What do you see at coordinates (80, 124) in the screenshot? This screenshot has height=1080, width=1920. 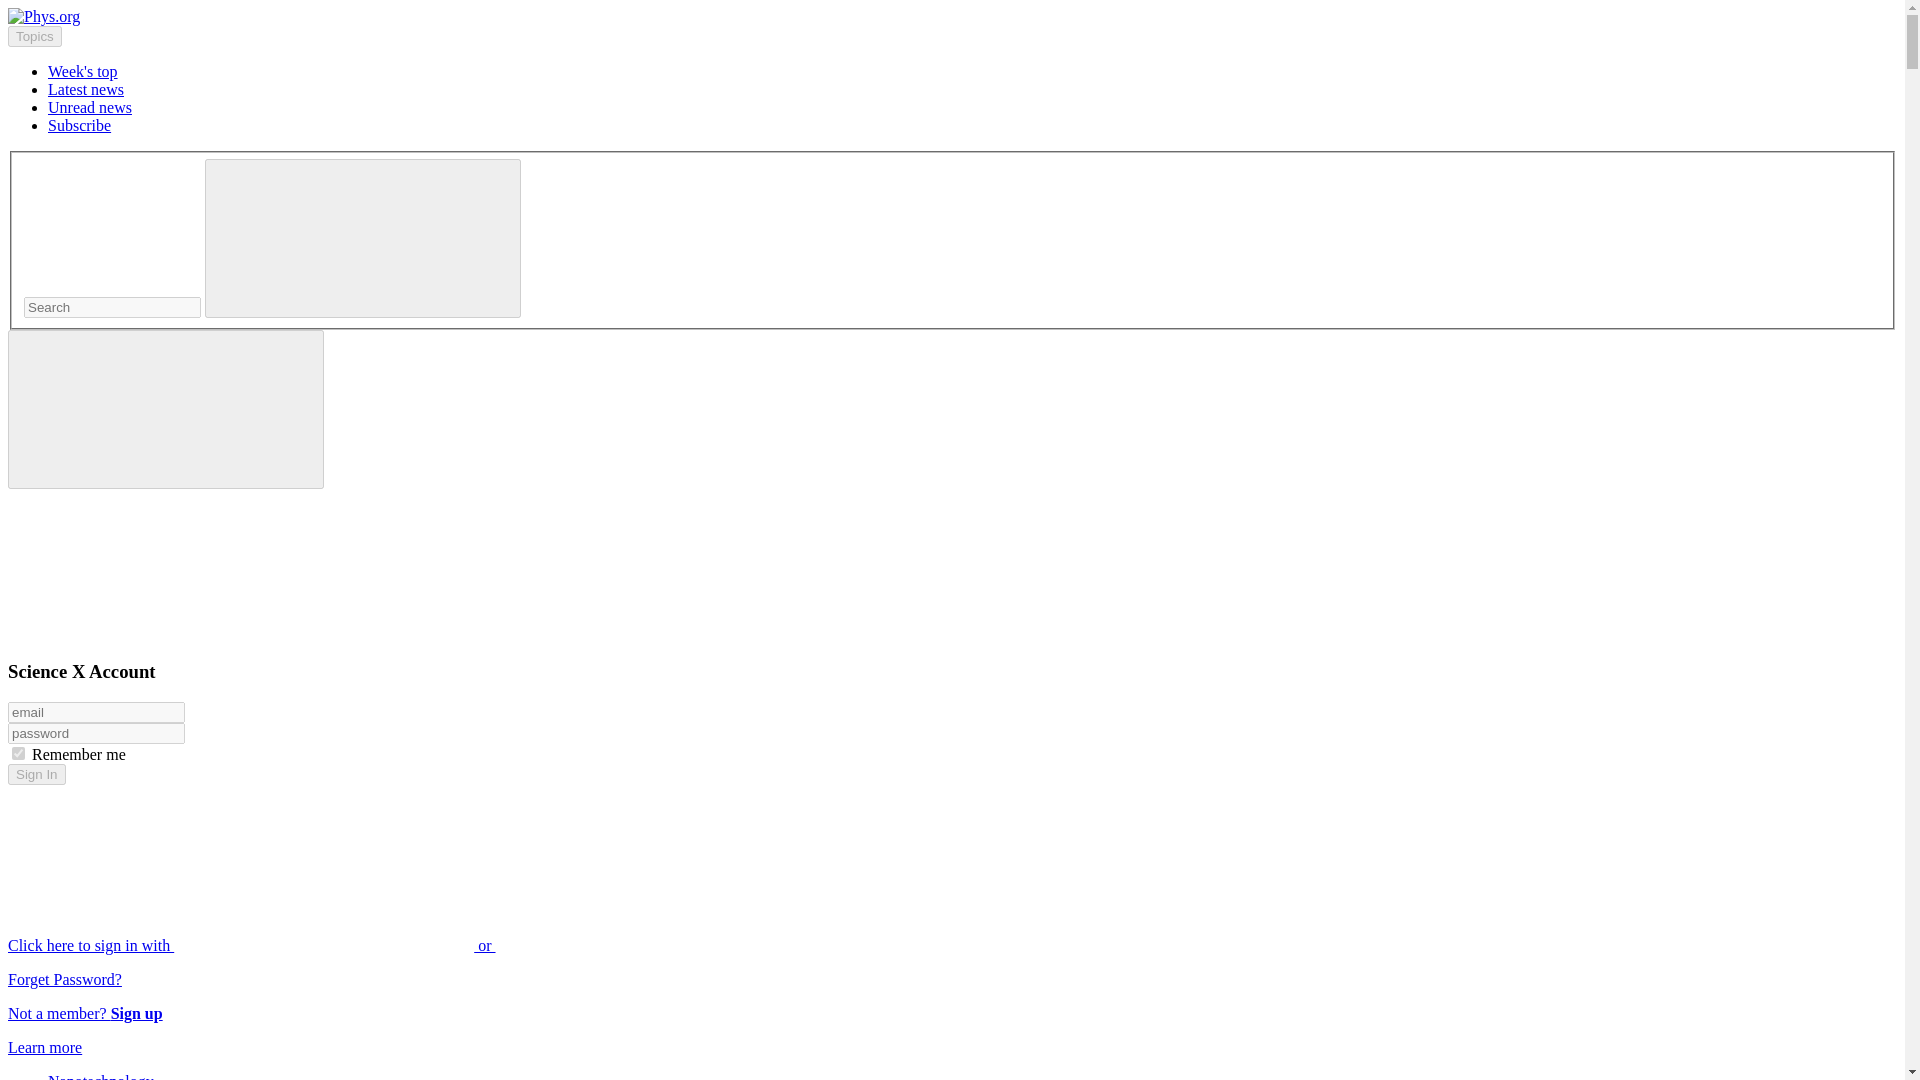 I see `Subscribe` at bounding box center [80, 124].